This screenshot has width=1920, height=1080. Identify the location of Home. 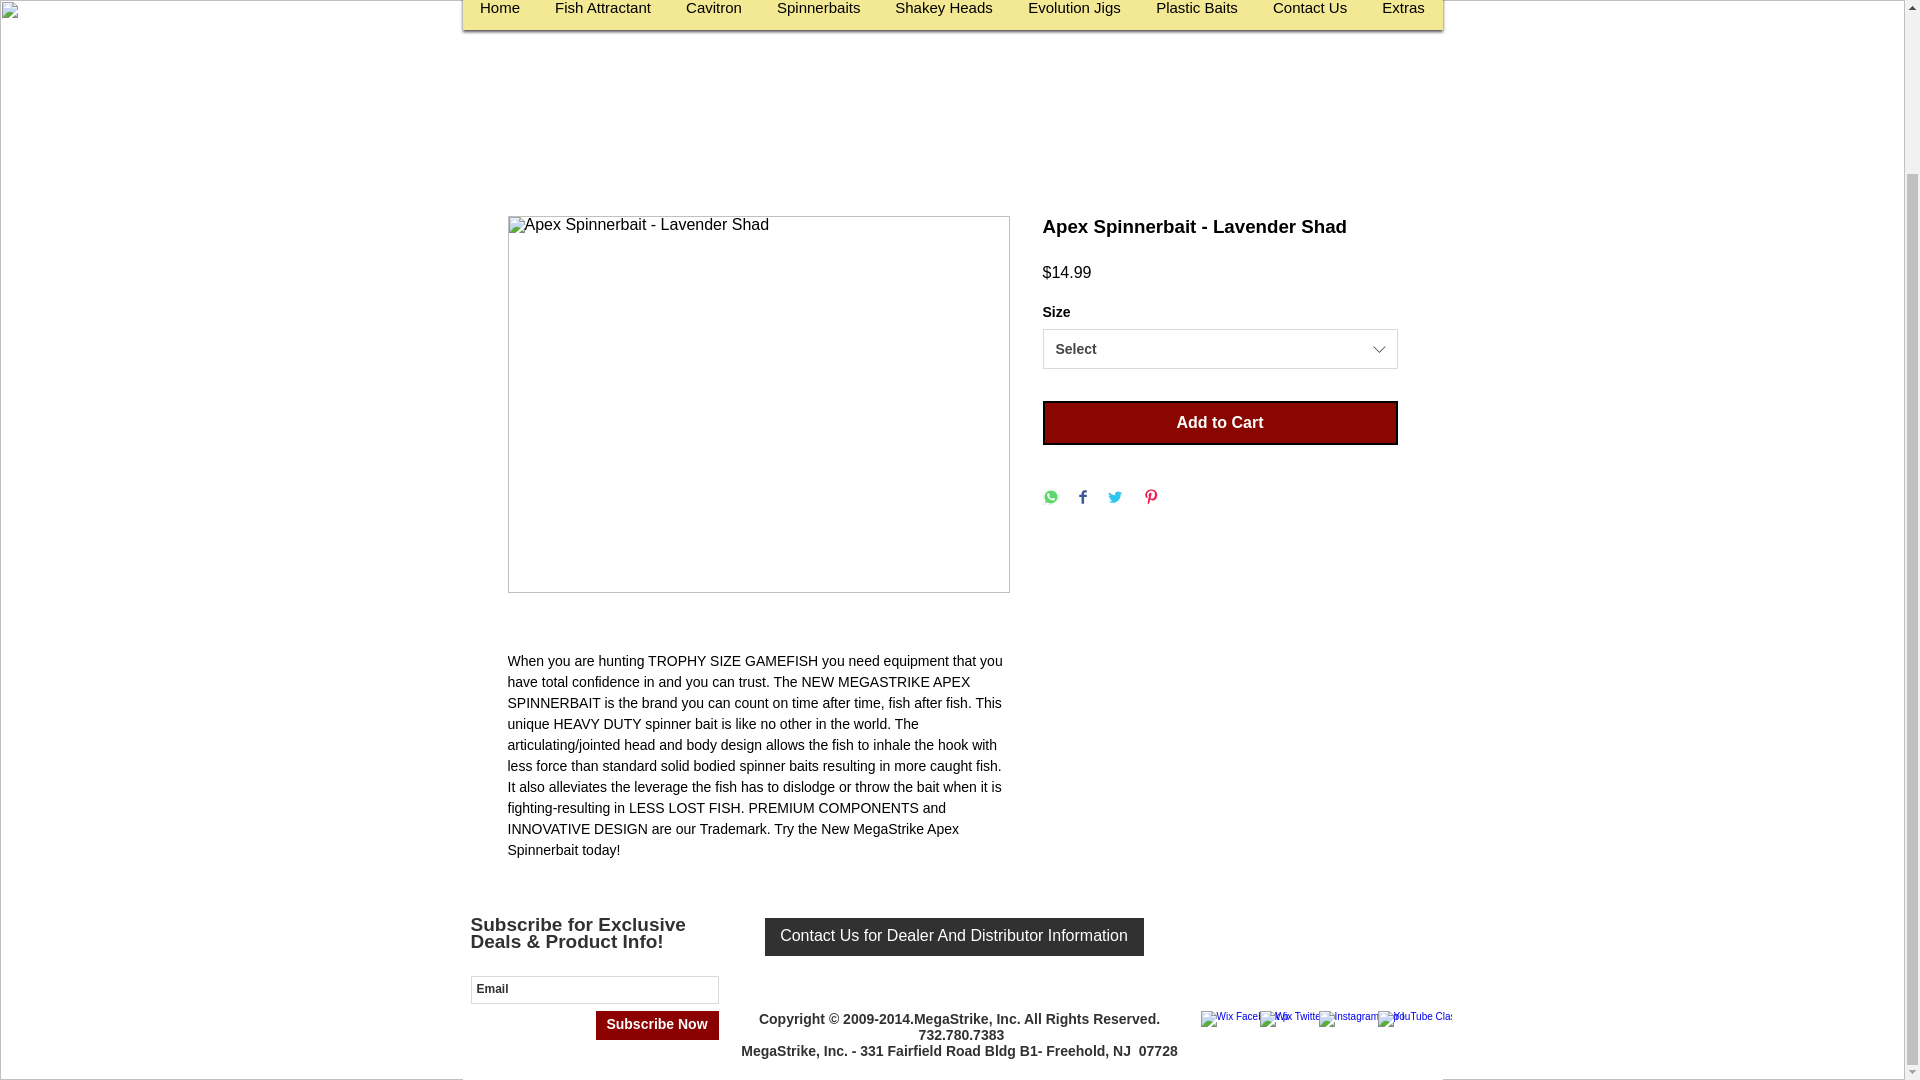
(500, 20).